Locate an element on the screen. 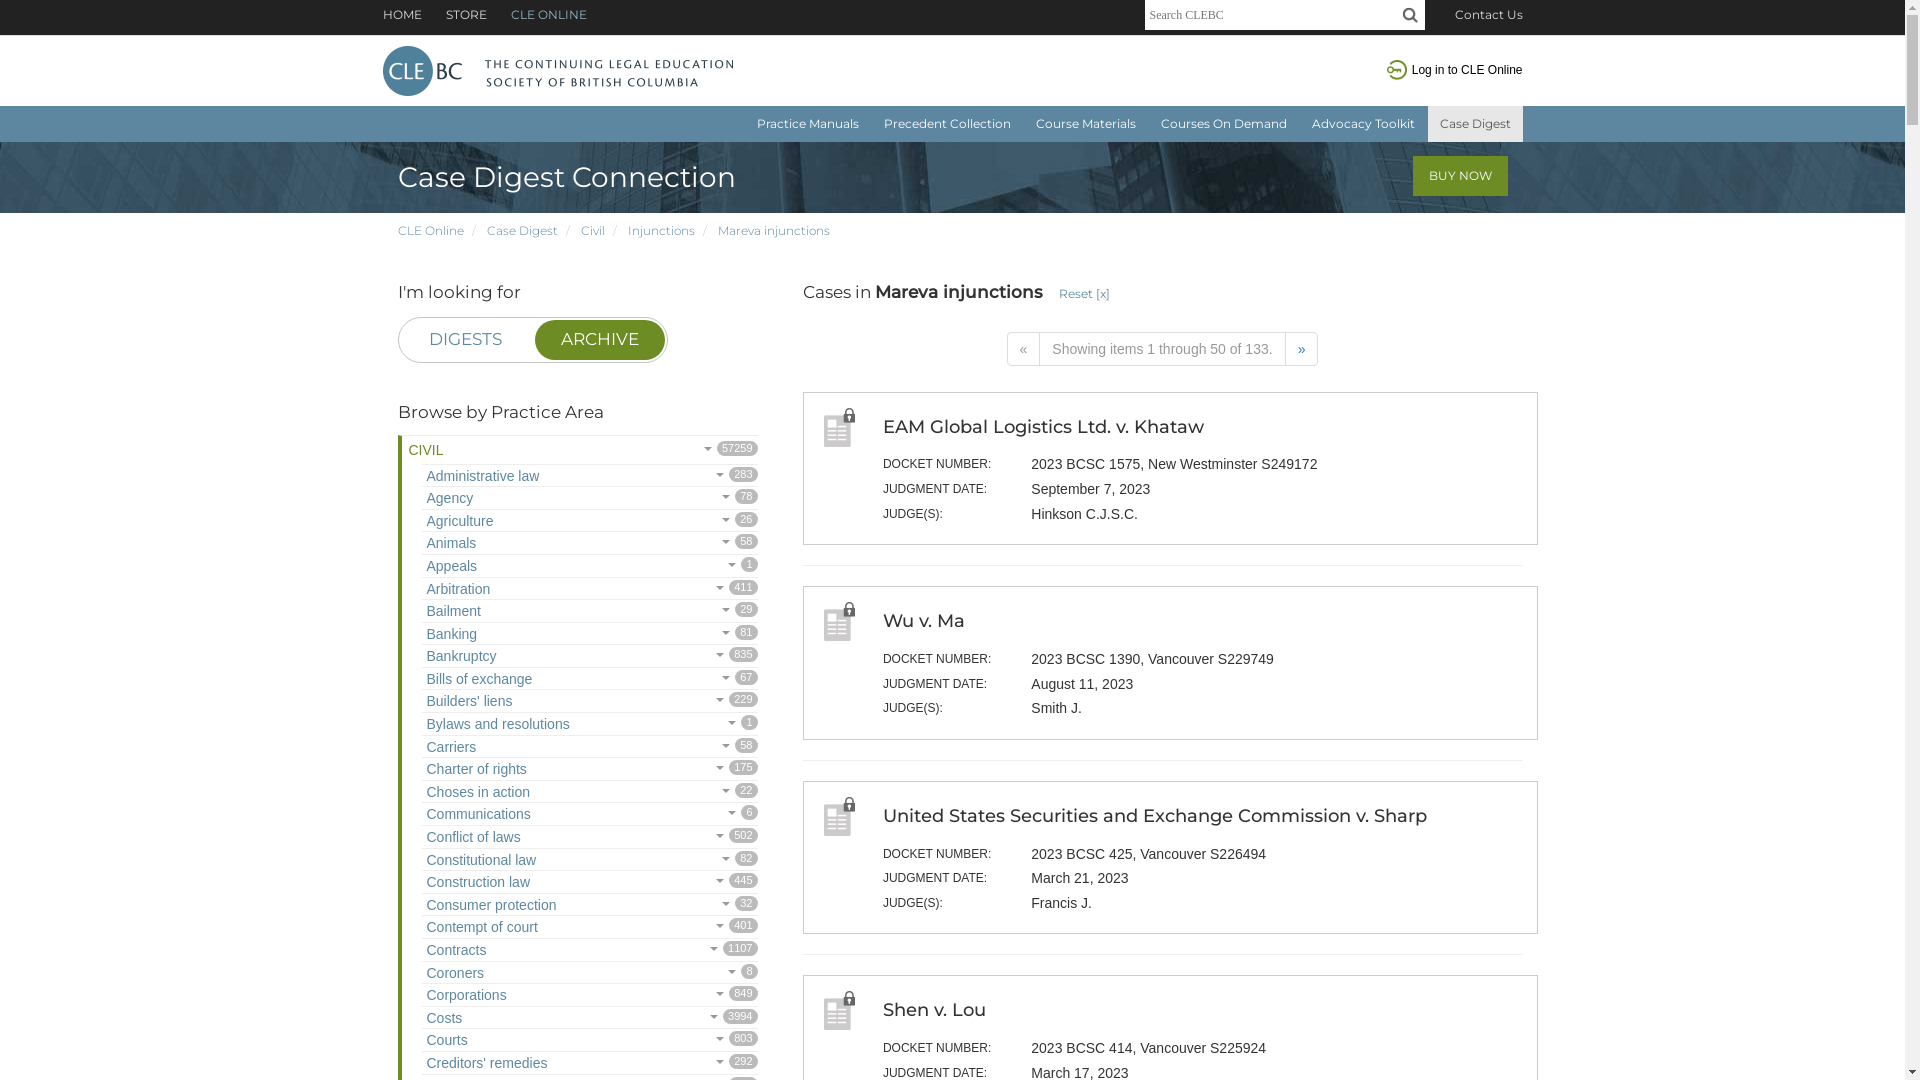 This screenshot has width=1920, height=1080. 1 is located at coordinates (480, 568).